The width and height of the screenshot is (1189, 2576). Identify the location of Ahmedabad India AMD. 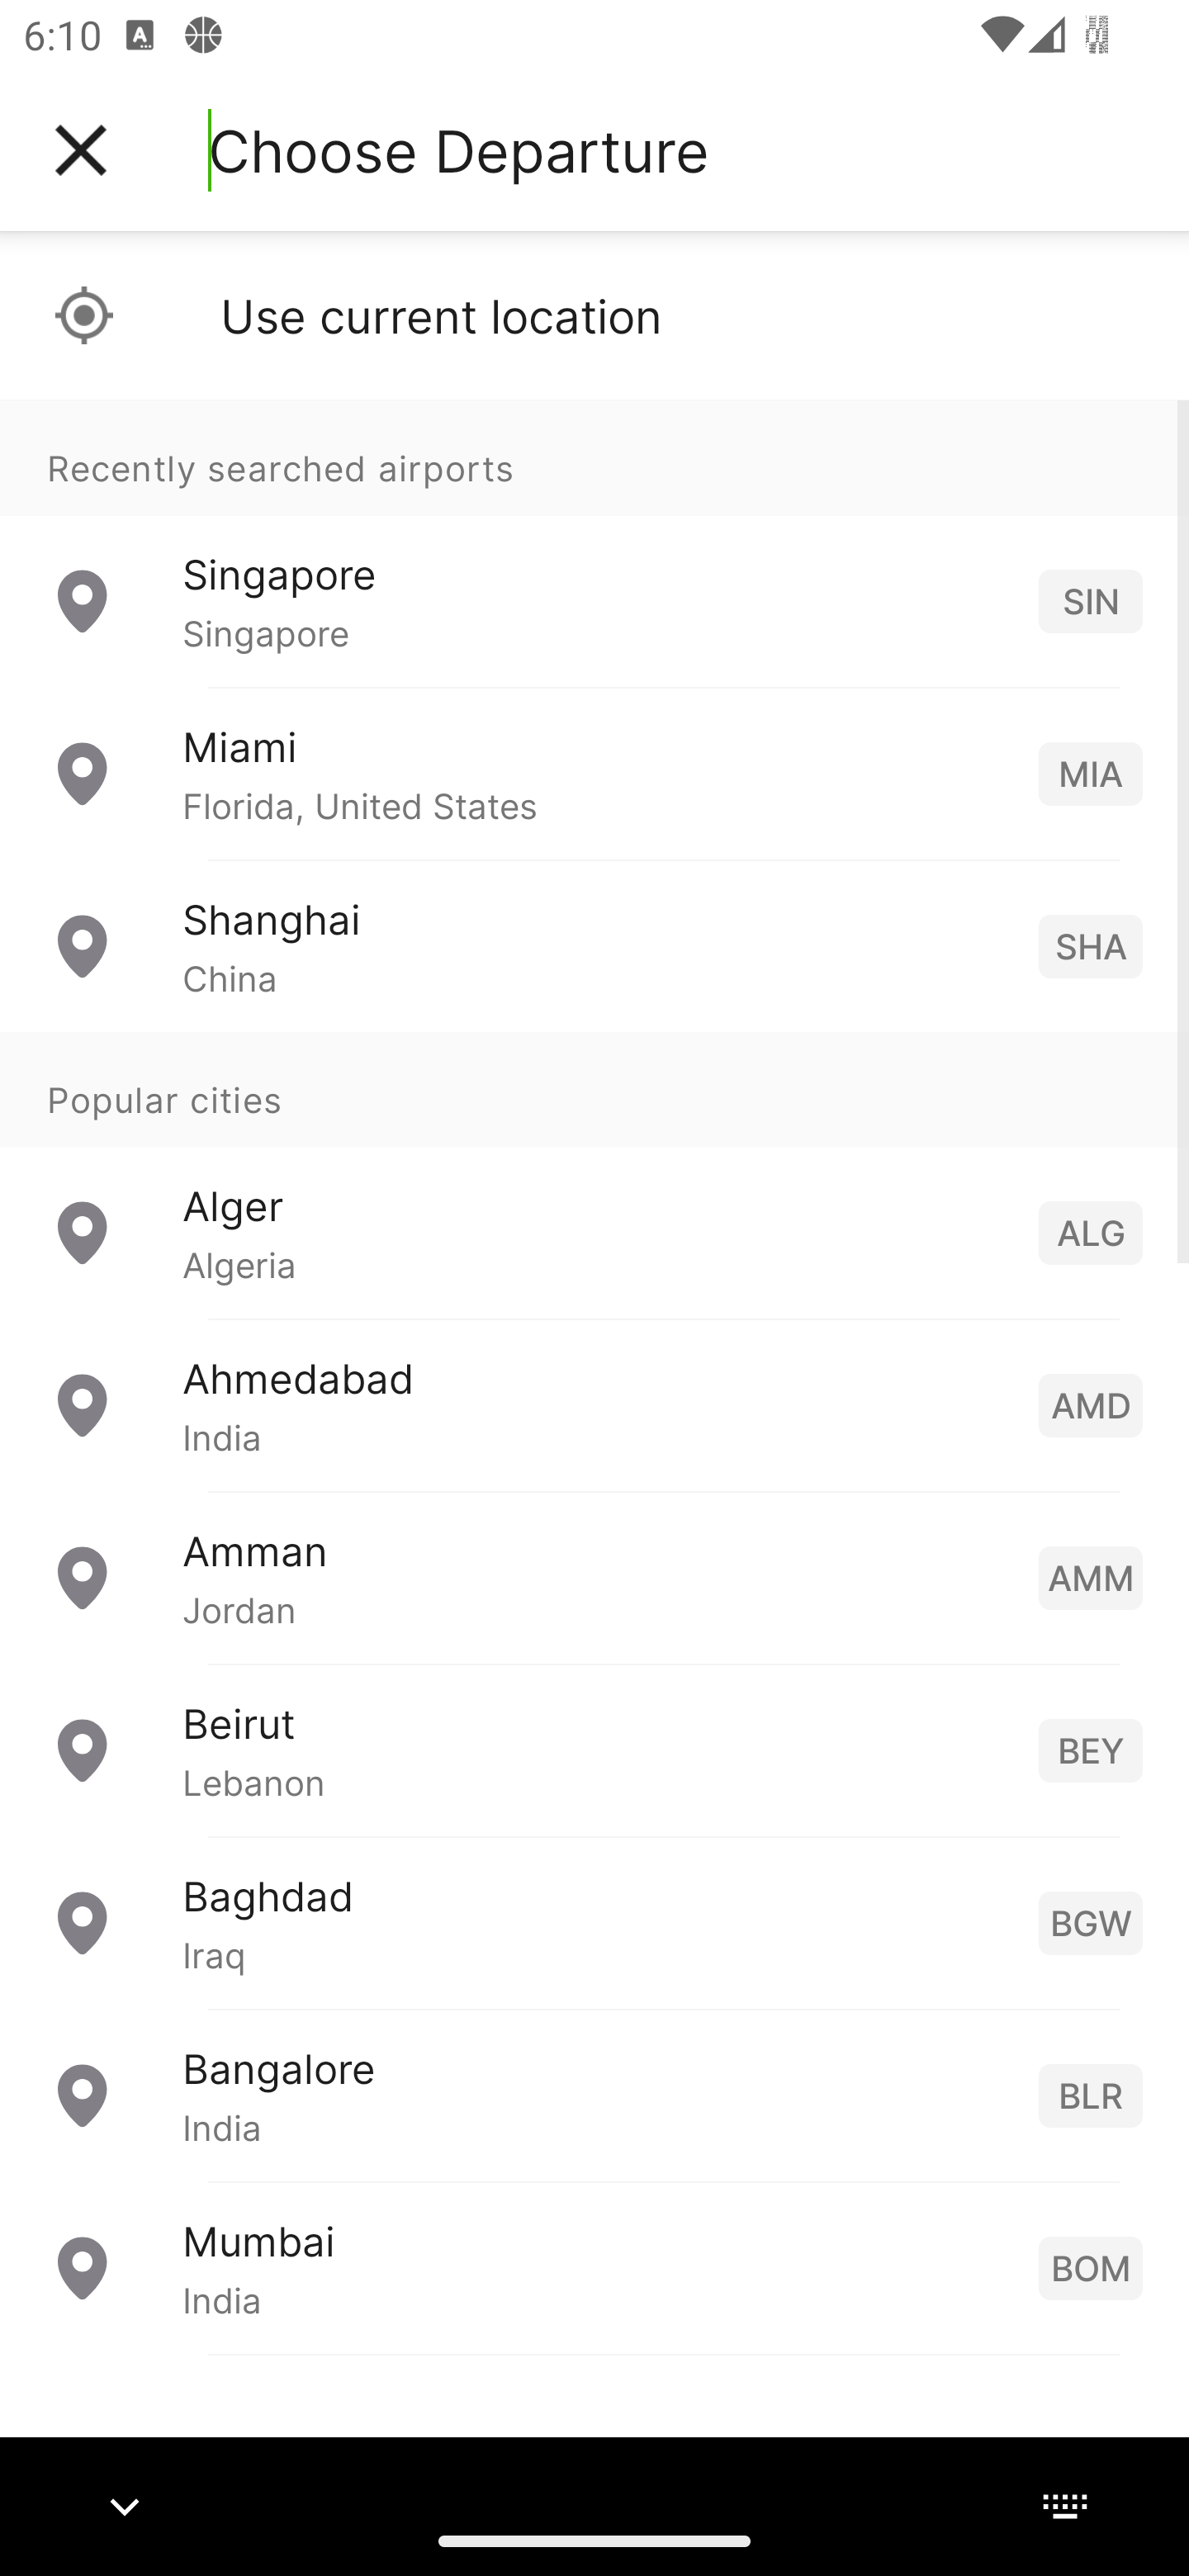
(594, 1405).